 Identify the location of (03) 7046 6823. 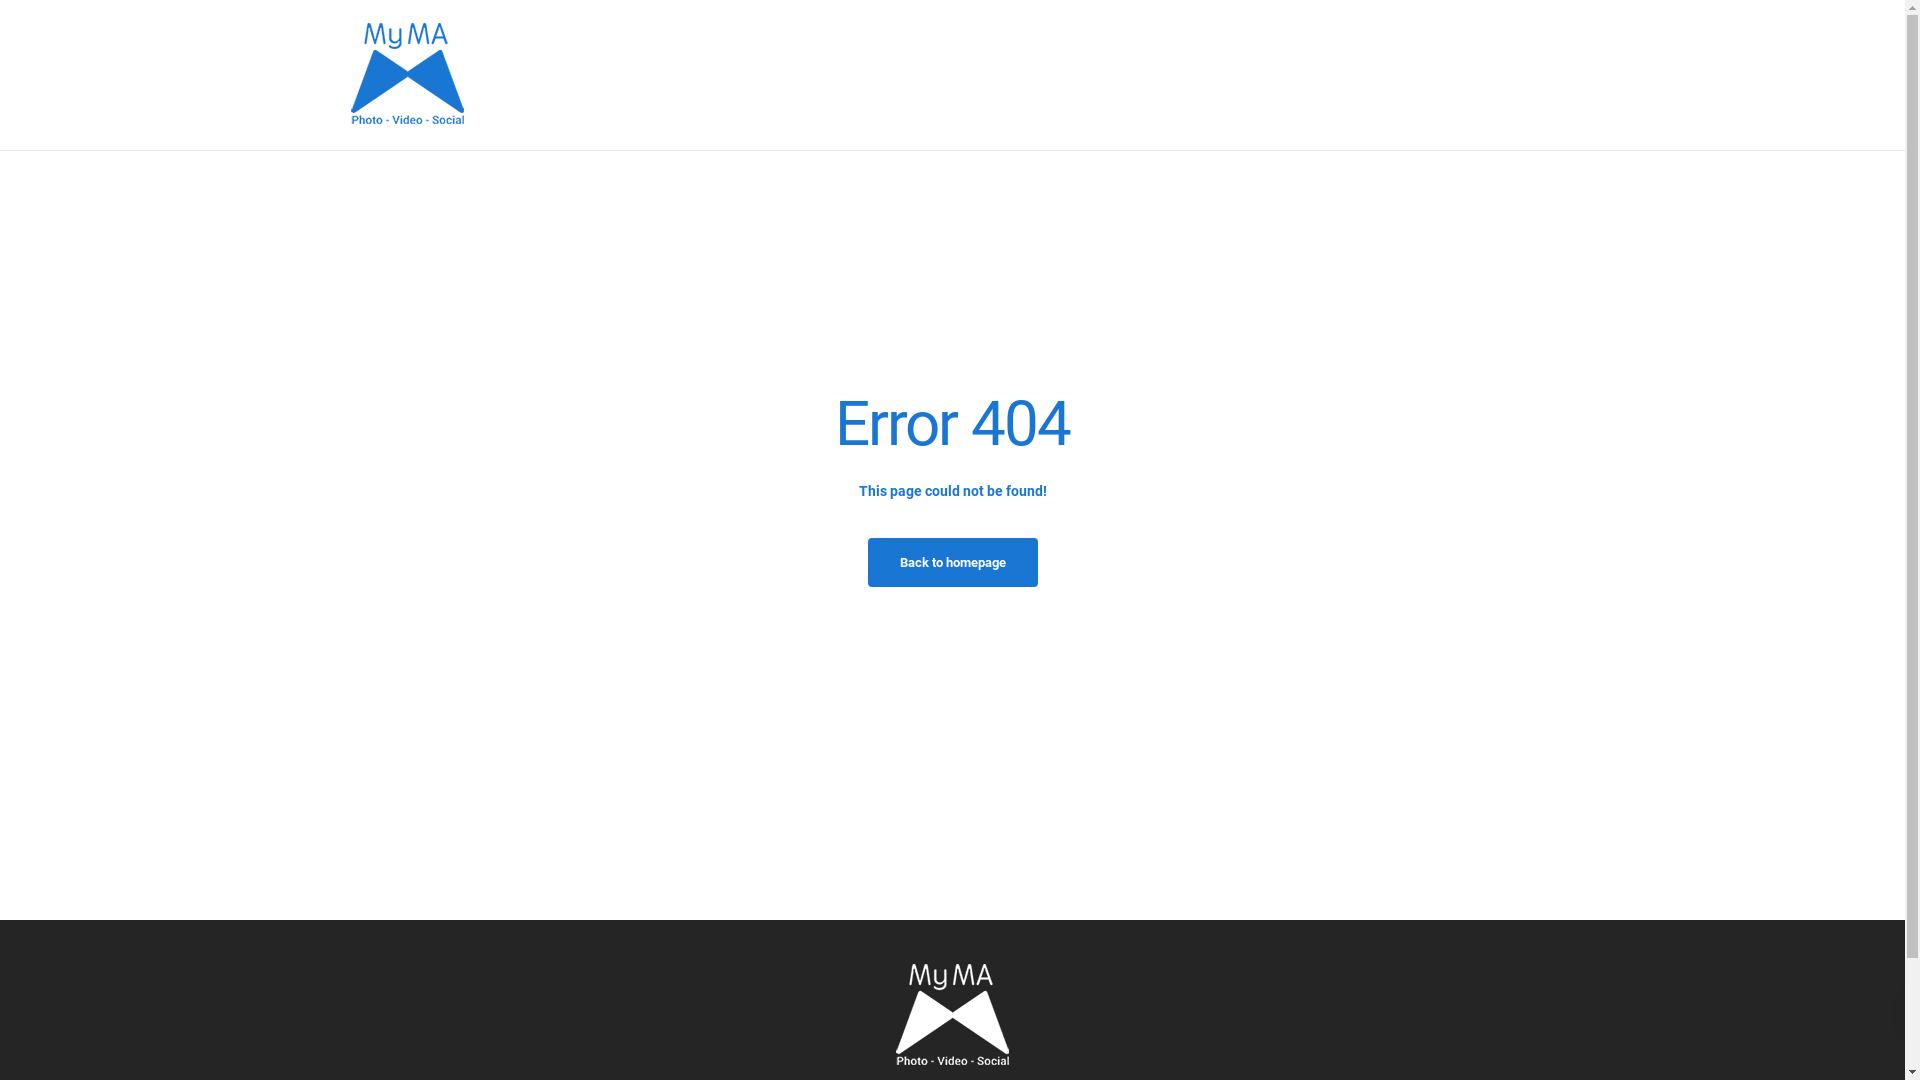
(982, 76).